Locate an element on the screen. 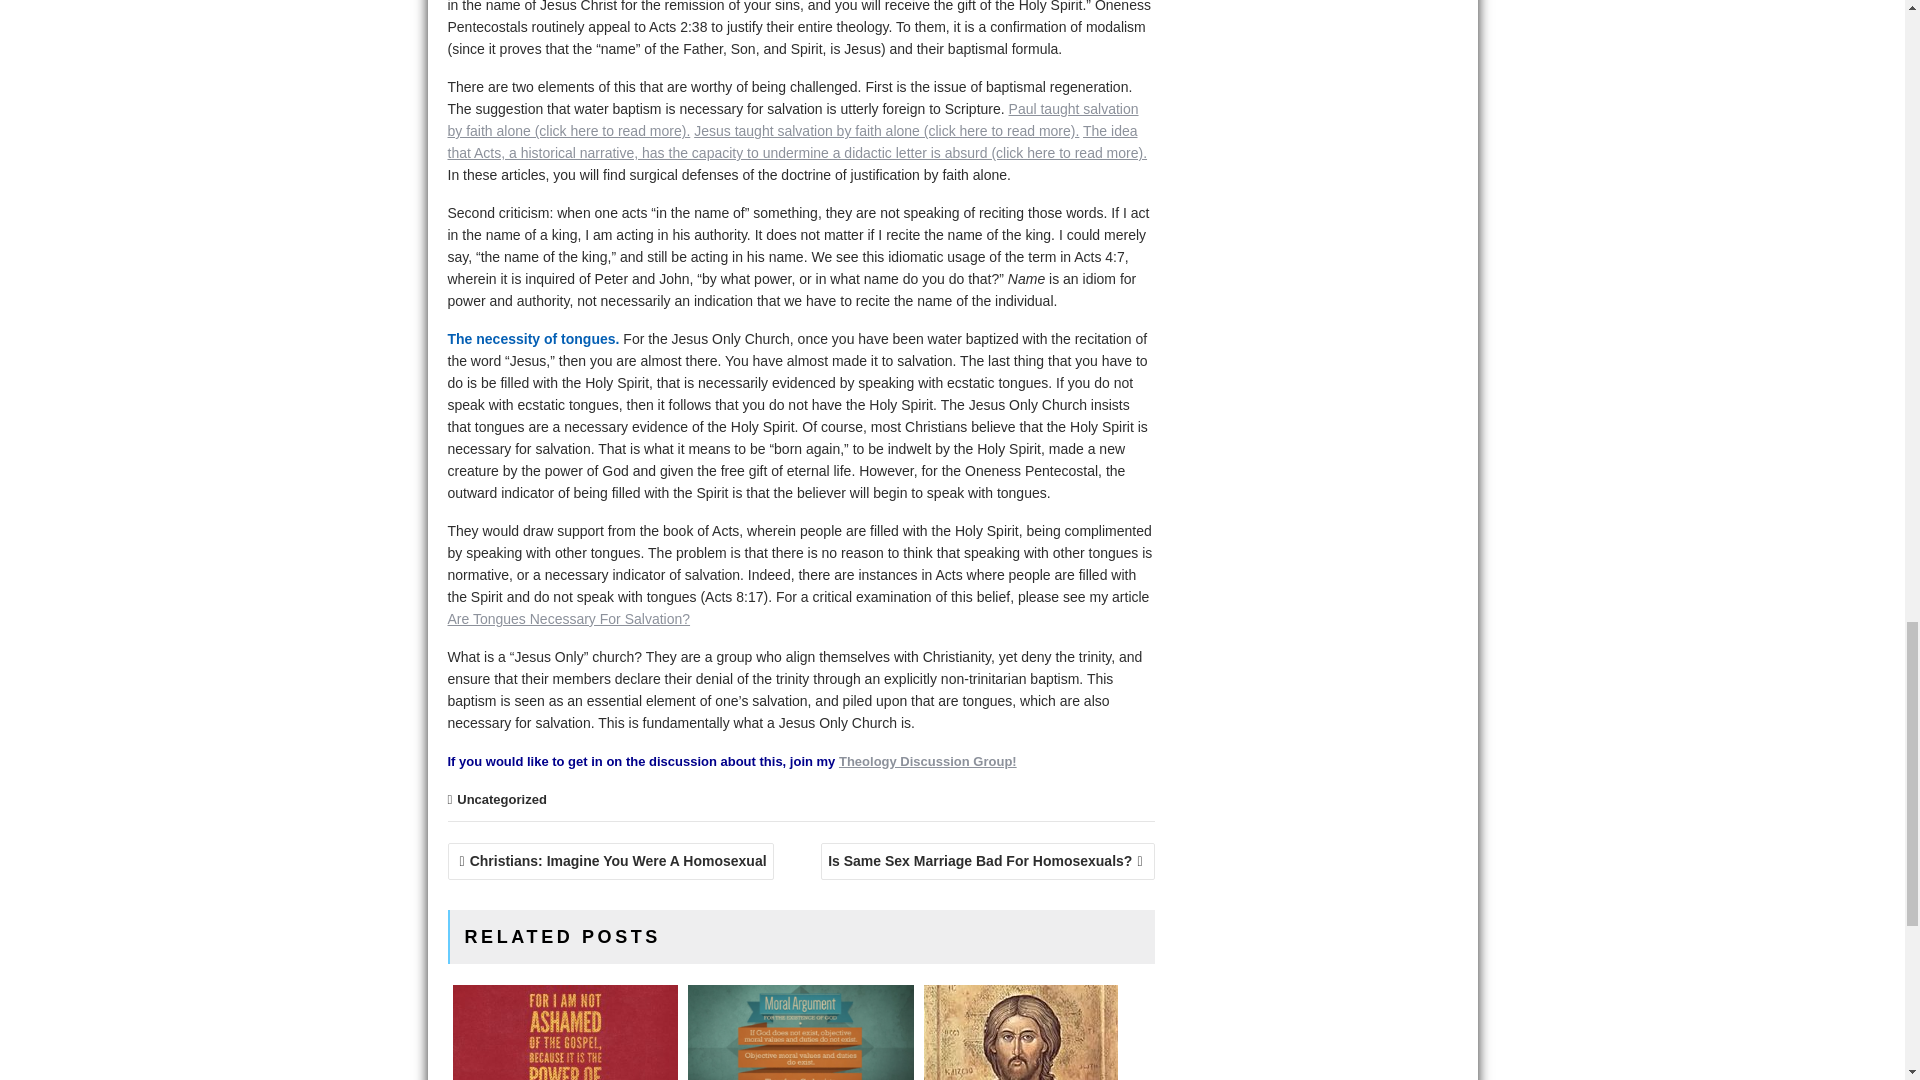 The width and height of the screenshot is (1920, 1080). Uncategorized is located at coordinates (502, 798).